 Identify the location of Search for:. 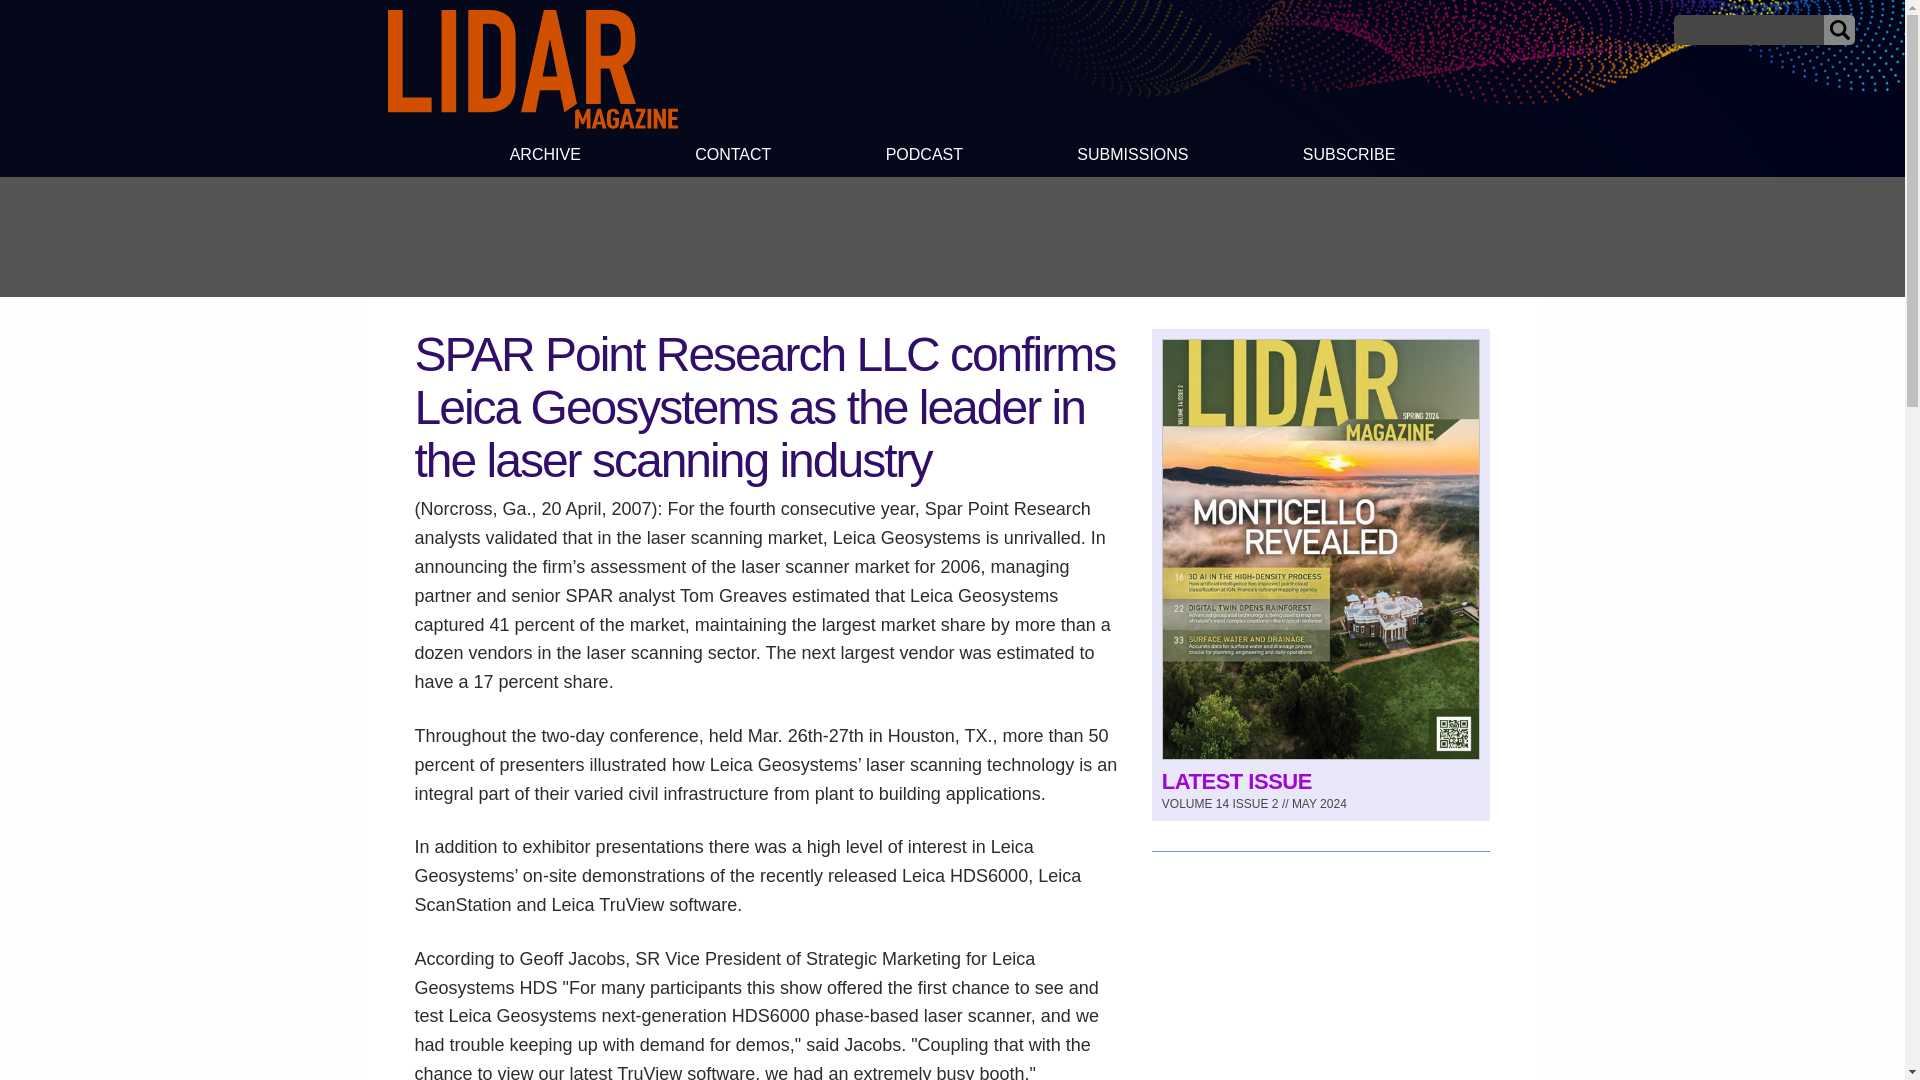
(1749, 30).